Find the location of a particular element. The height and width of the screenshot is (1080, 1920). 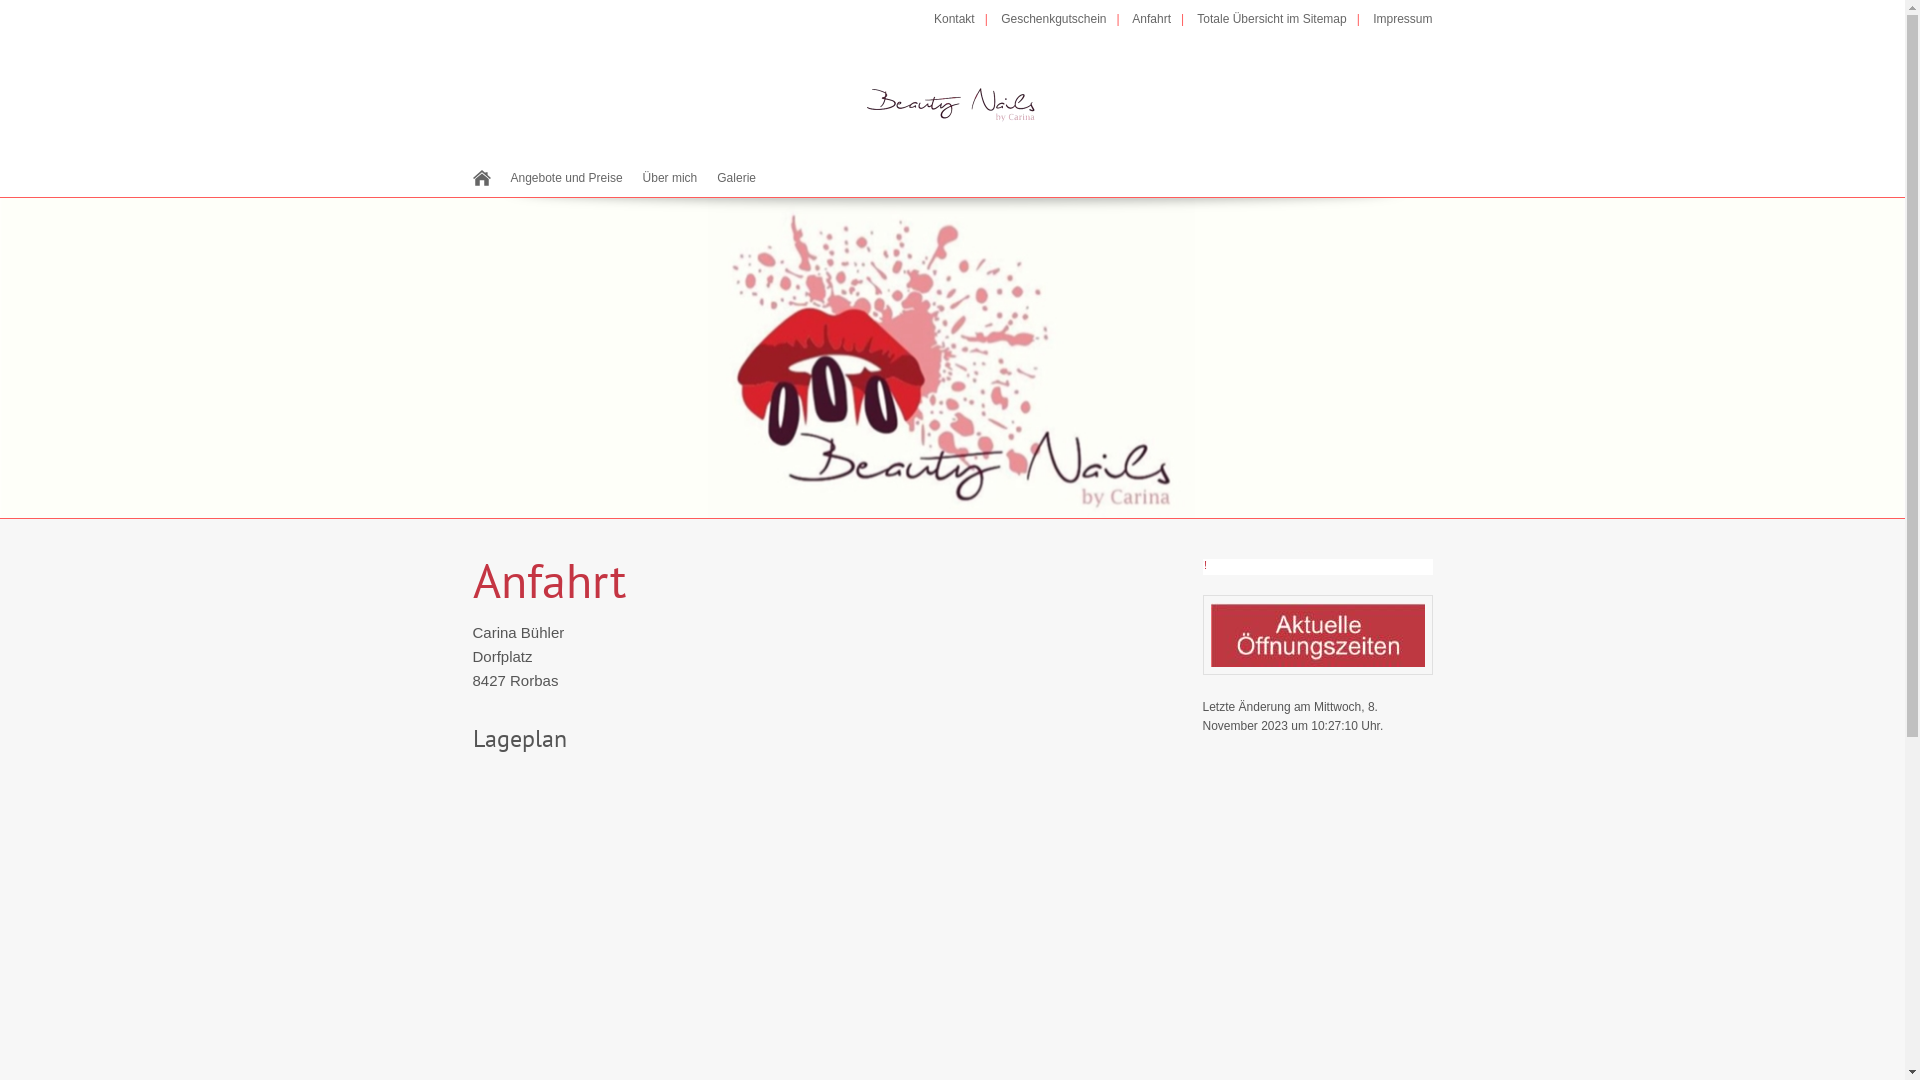

Impressum is located at coordinates (1402, 19).